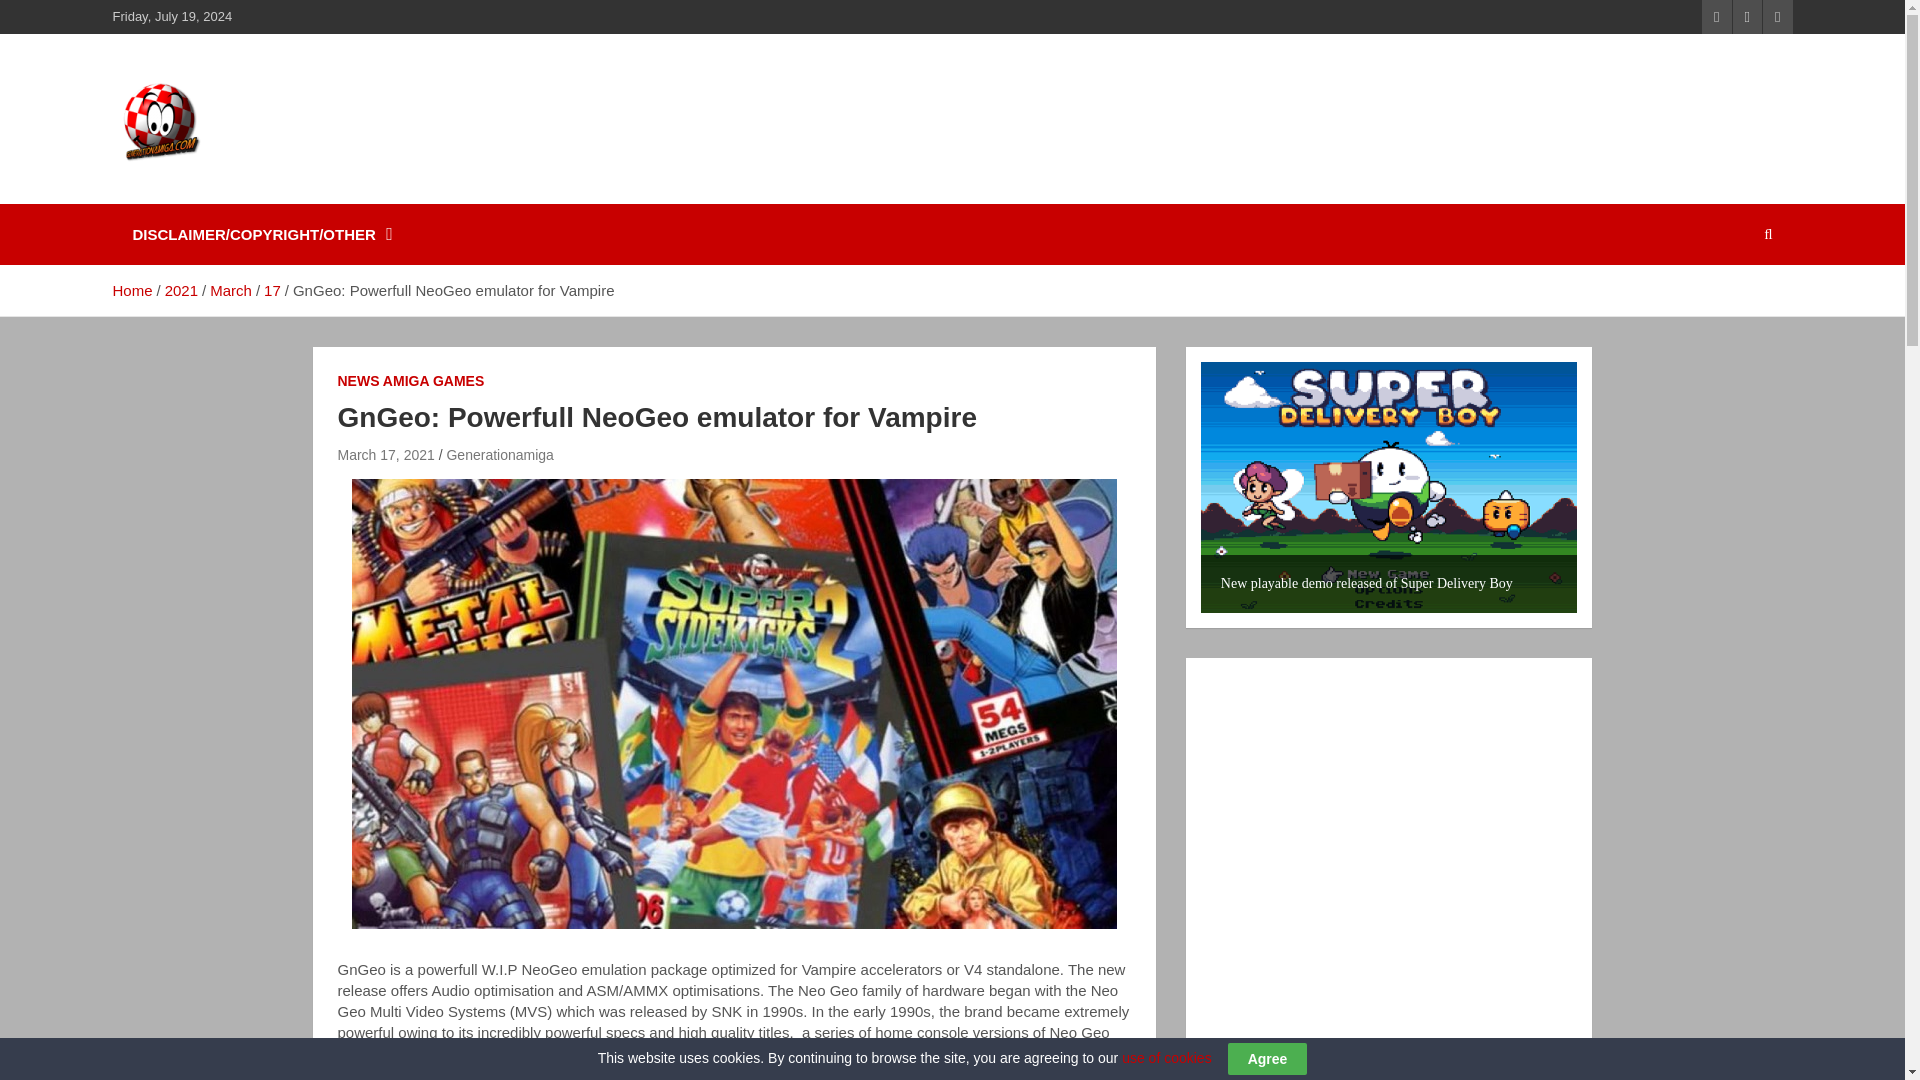 Image resolution: width=1920 pixels, height=1080 pixels. I want to click on March 17, 2021, so click(386, 455).